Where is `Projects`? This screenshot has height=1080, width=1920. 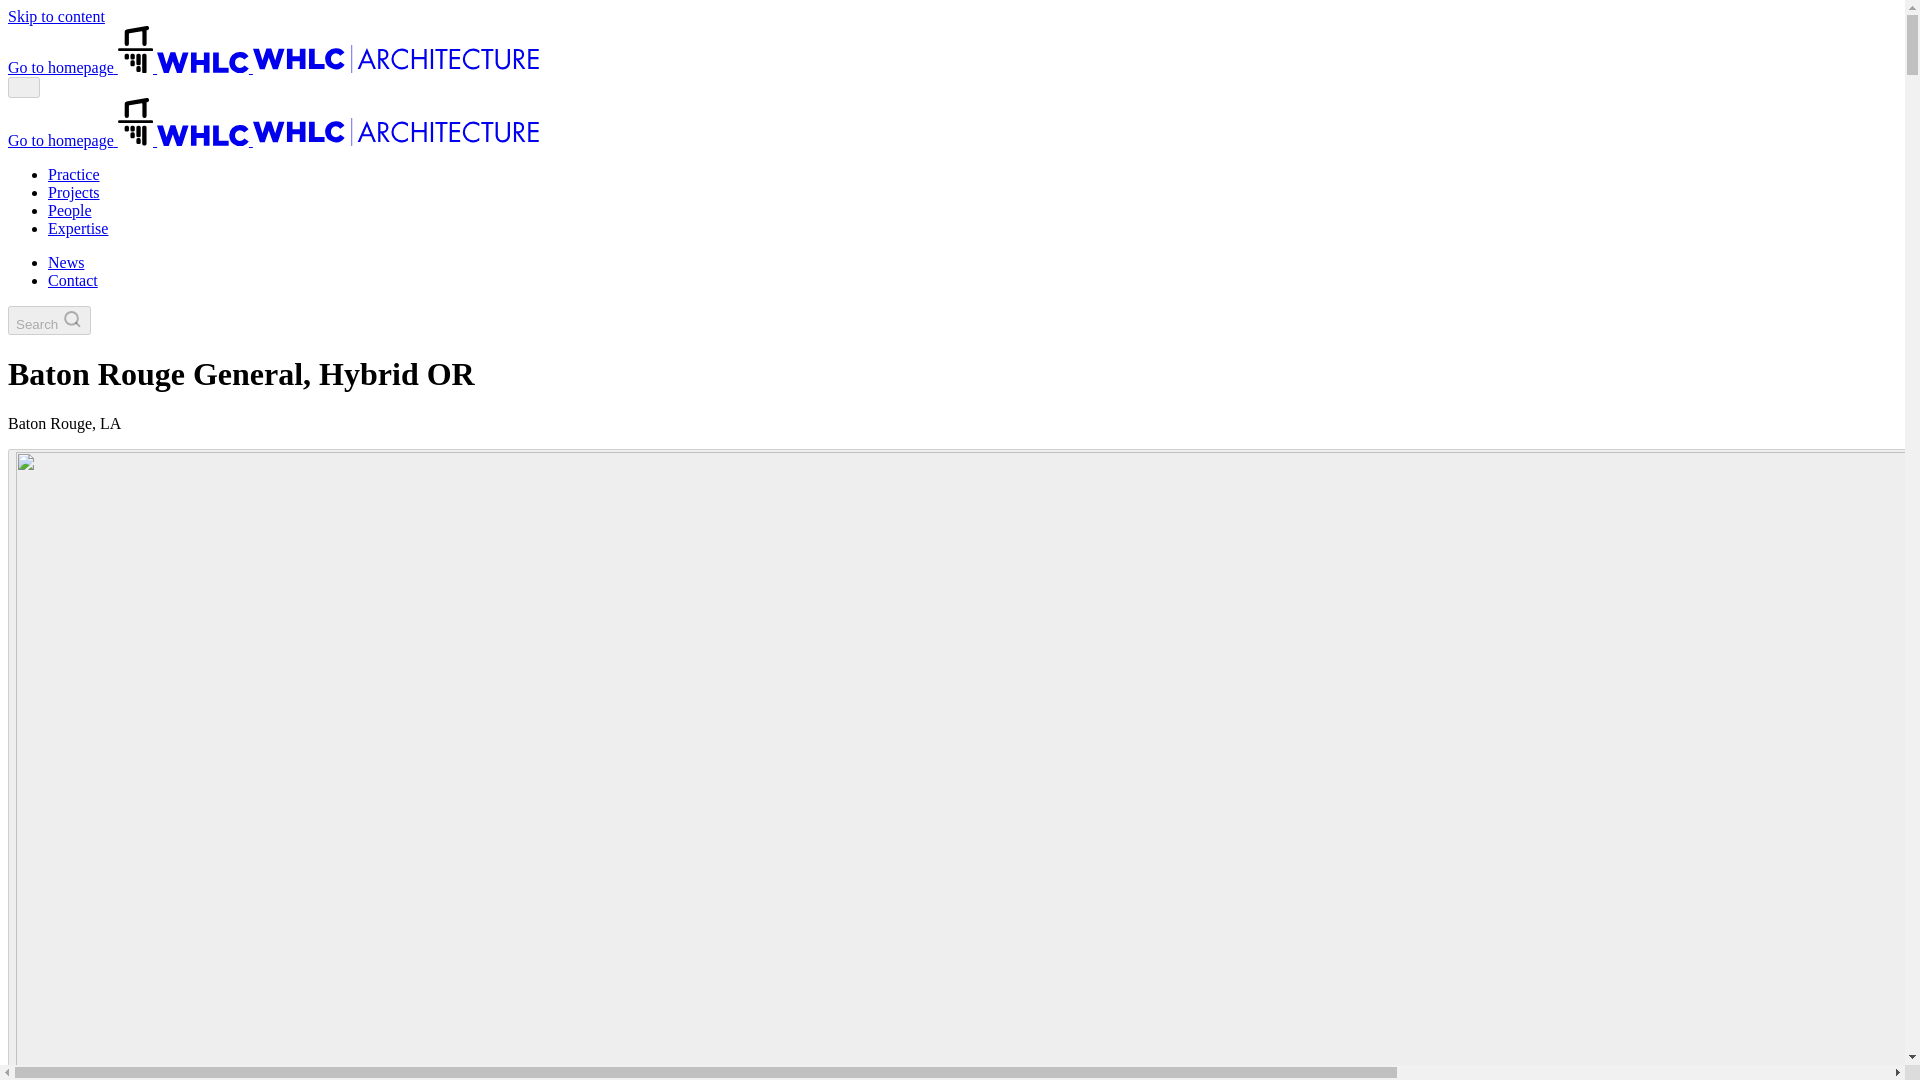 Projects is located at coordinates (905, 54).